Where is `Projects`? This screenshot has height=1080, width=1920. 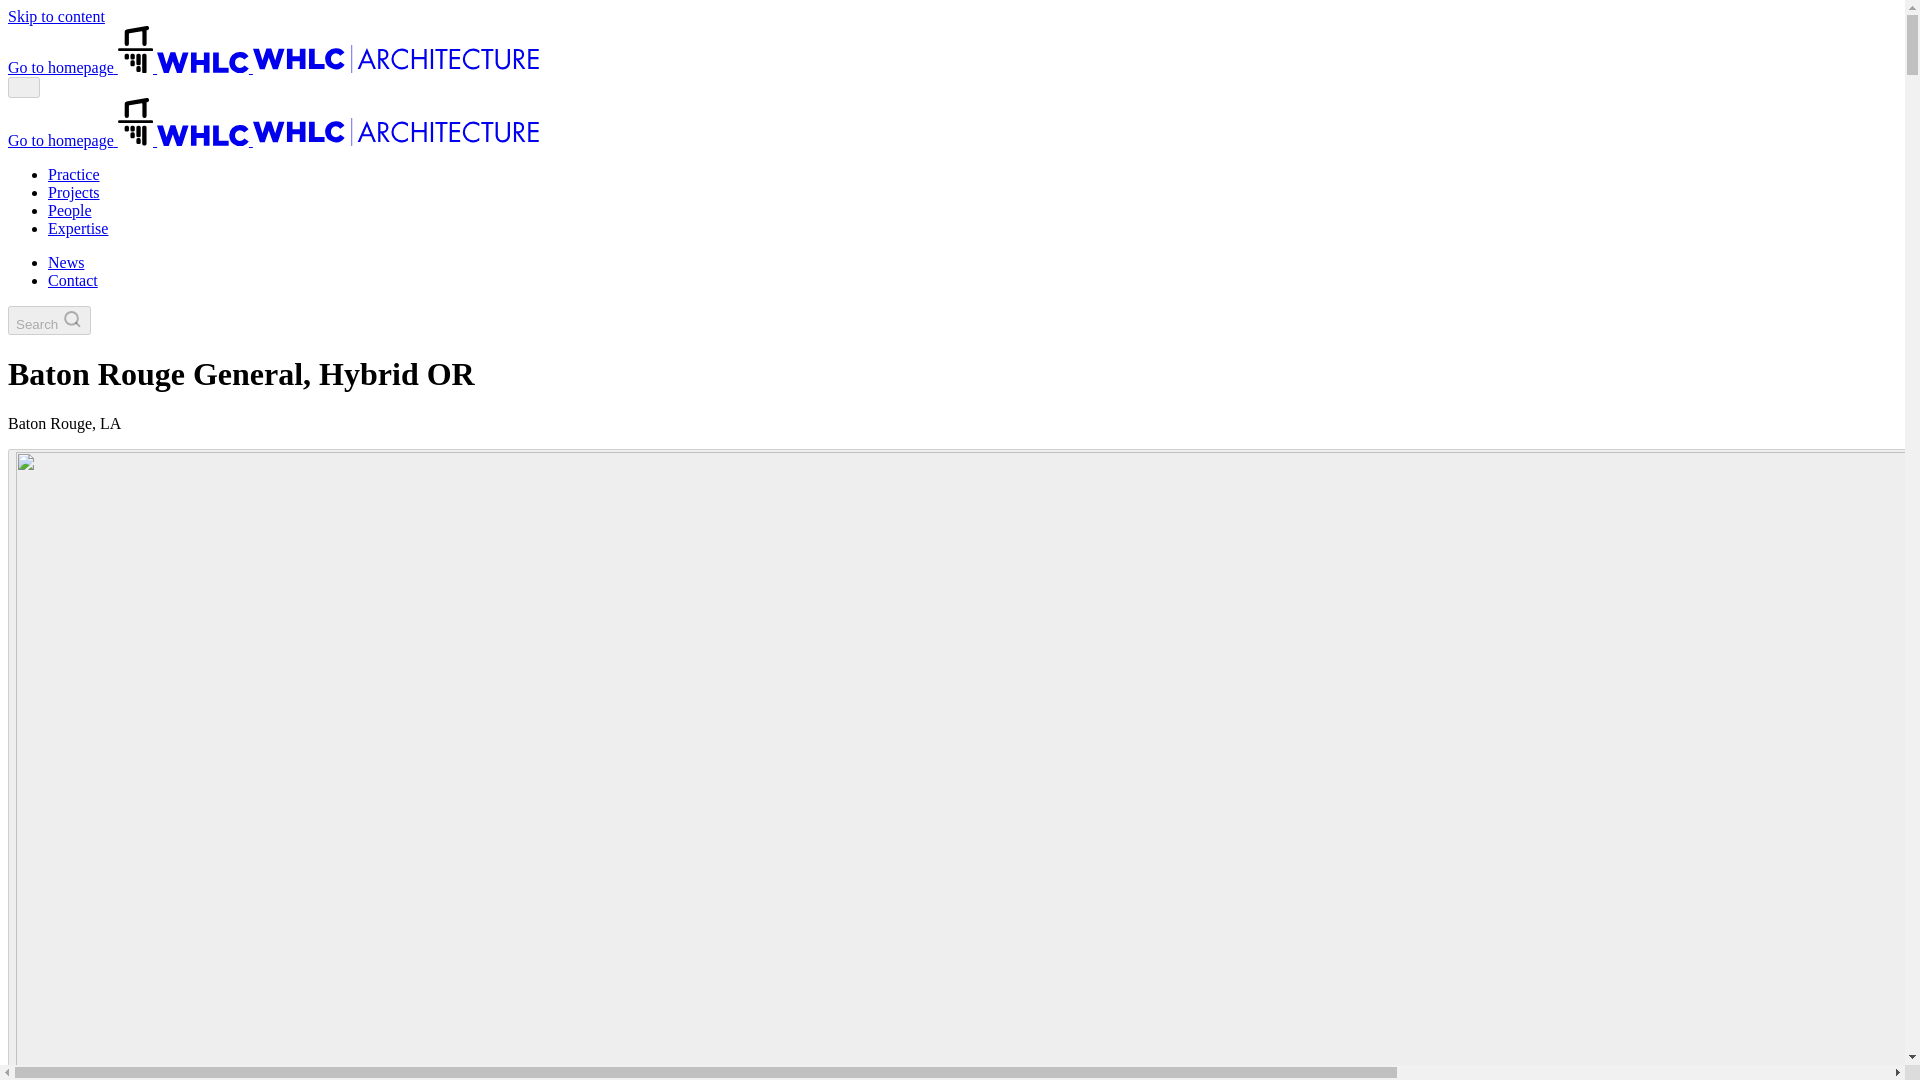 Projects is located at coordinates (905, 54).